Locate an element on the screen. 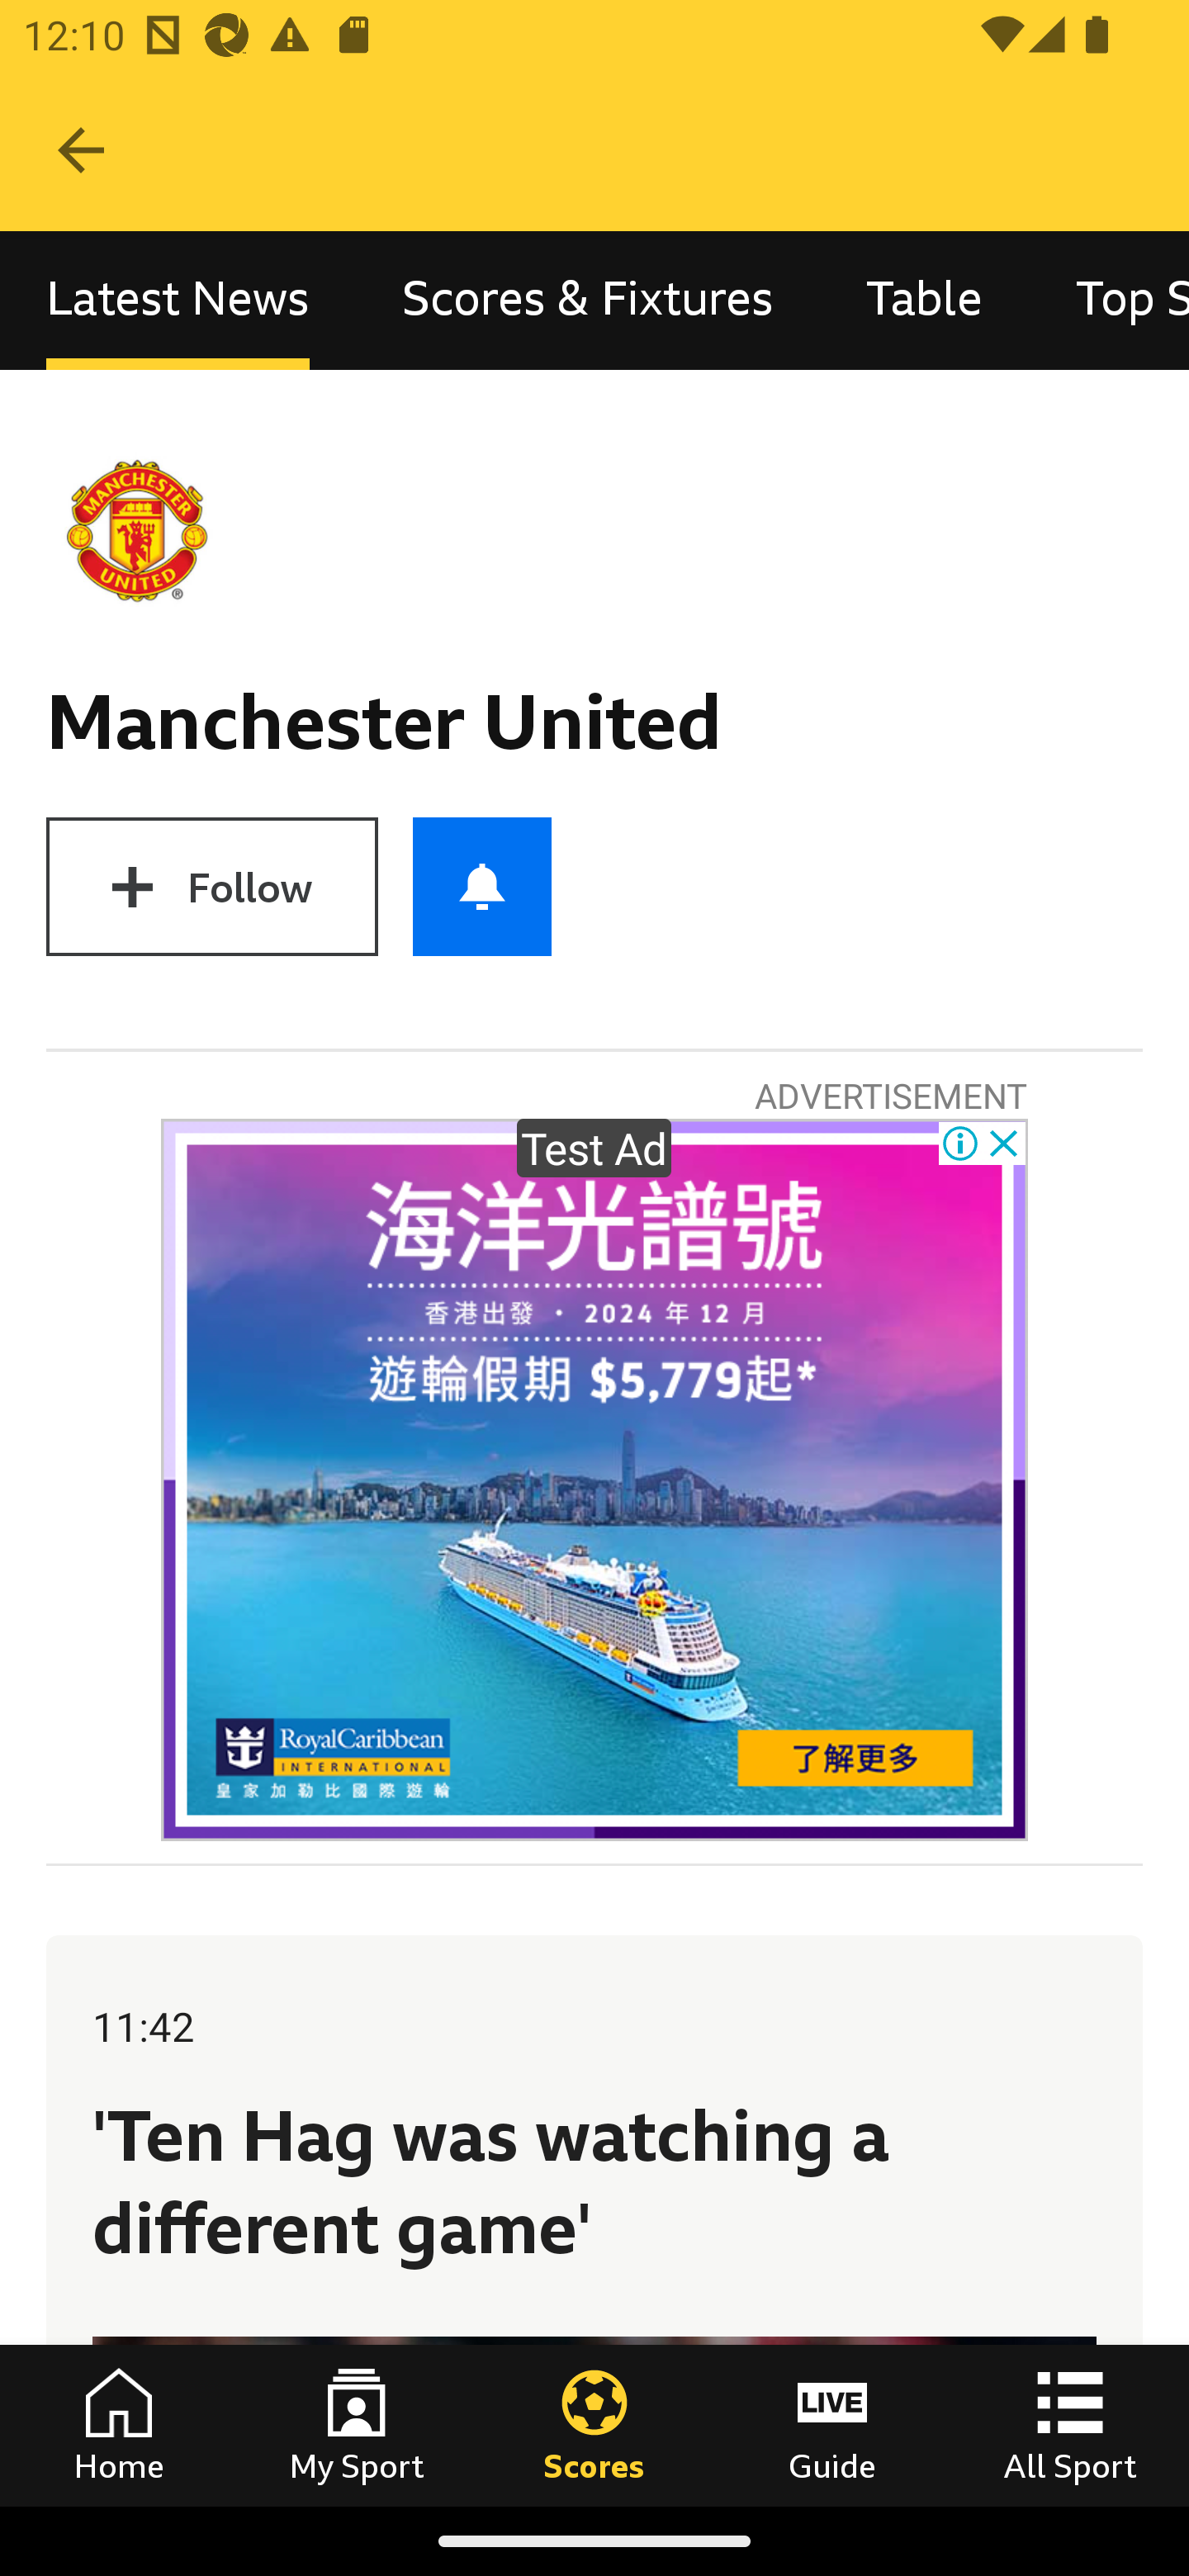 The image size is (1189, 2576). Push notifications for Manchester United is located at coordinates (482, 886).